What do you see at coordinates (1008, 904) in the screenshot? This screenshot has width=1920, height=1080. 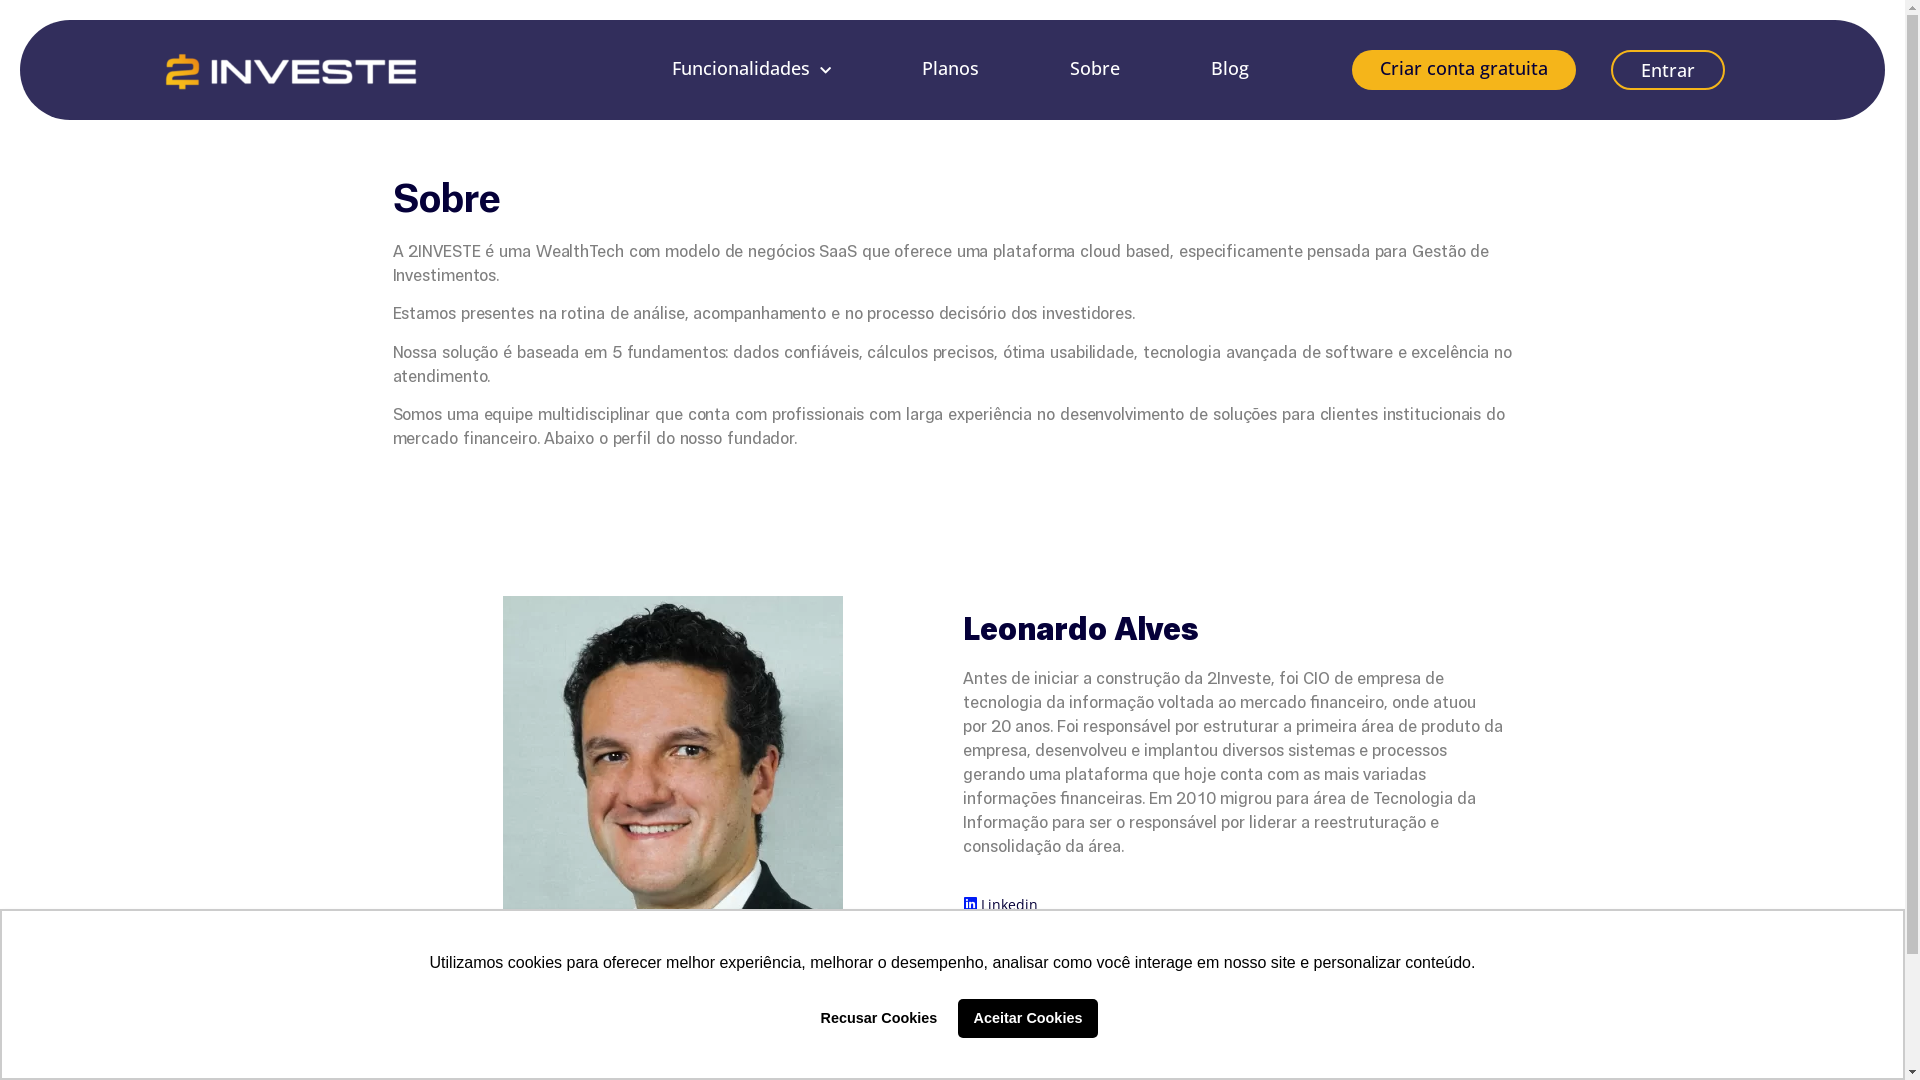 I see `Linkedin` at bounding box center [1008, 904].